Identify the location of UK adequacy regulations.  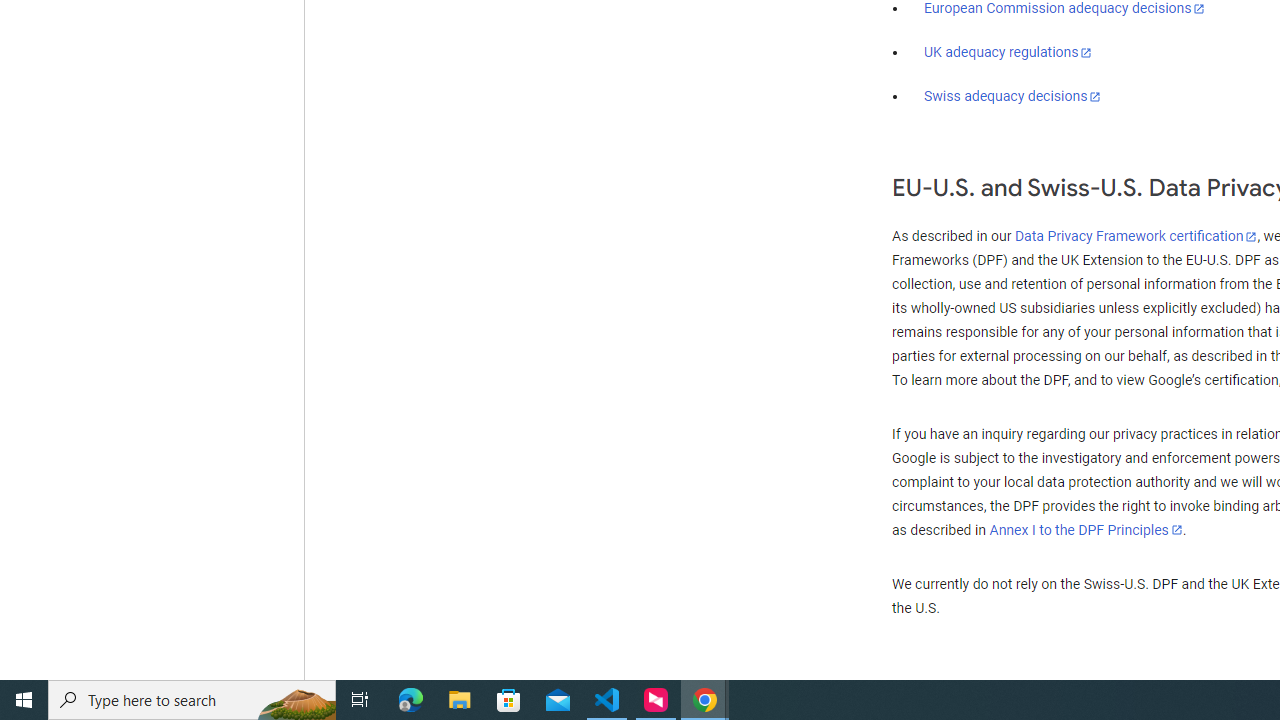
(1008, 52).